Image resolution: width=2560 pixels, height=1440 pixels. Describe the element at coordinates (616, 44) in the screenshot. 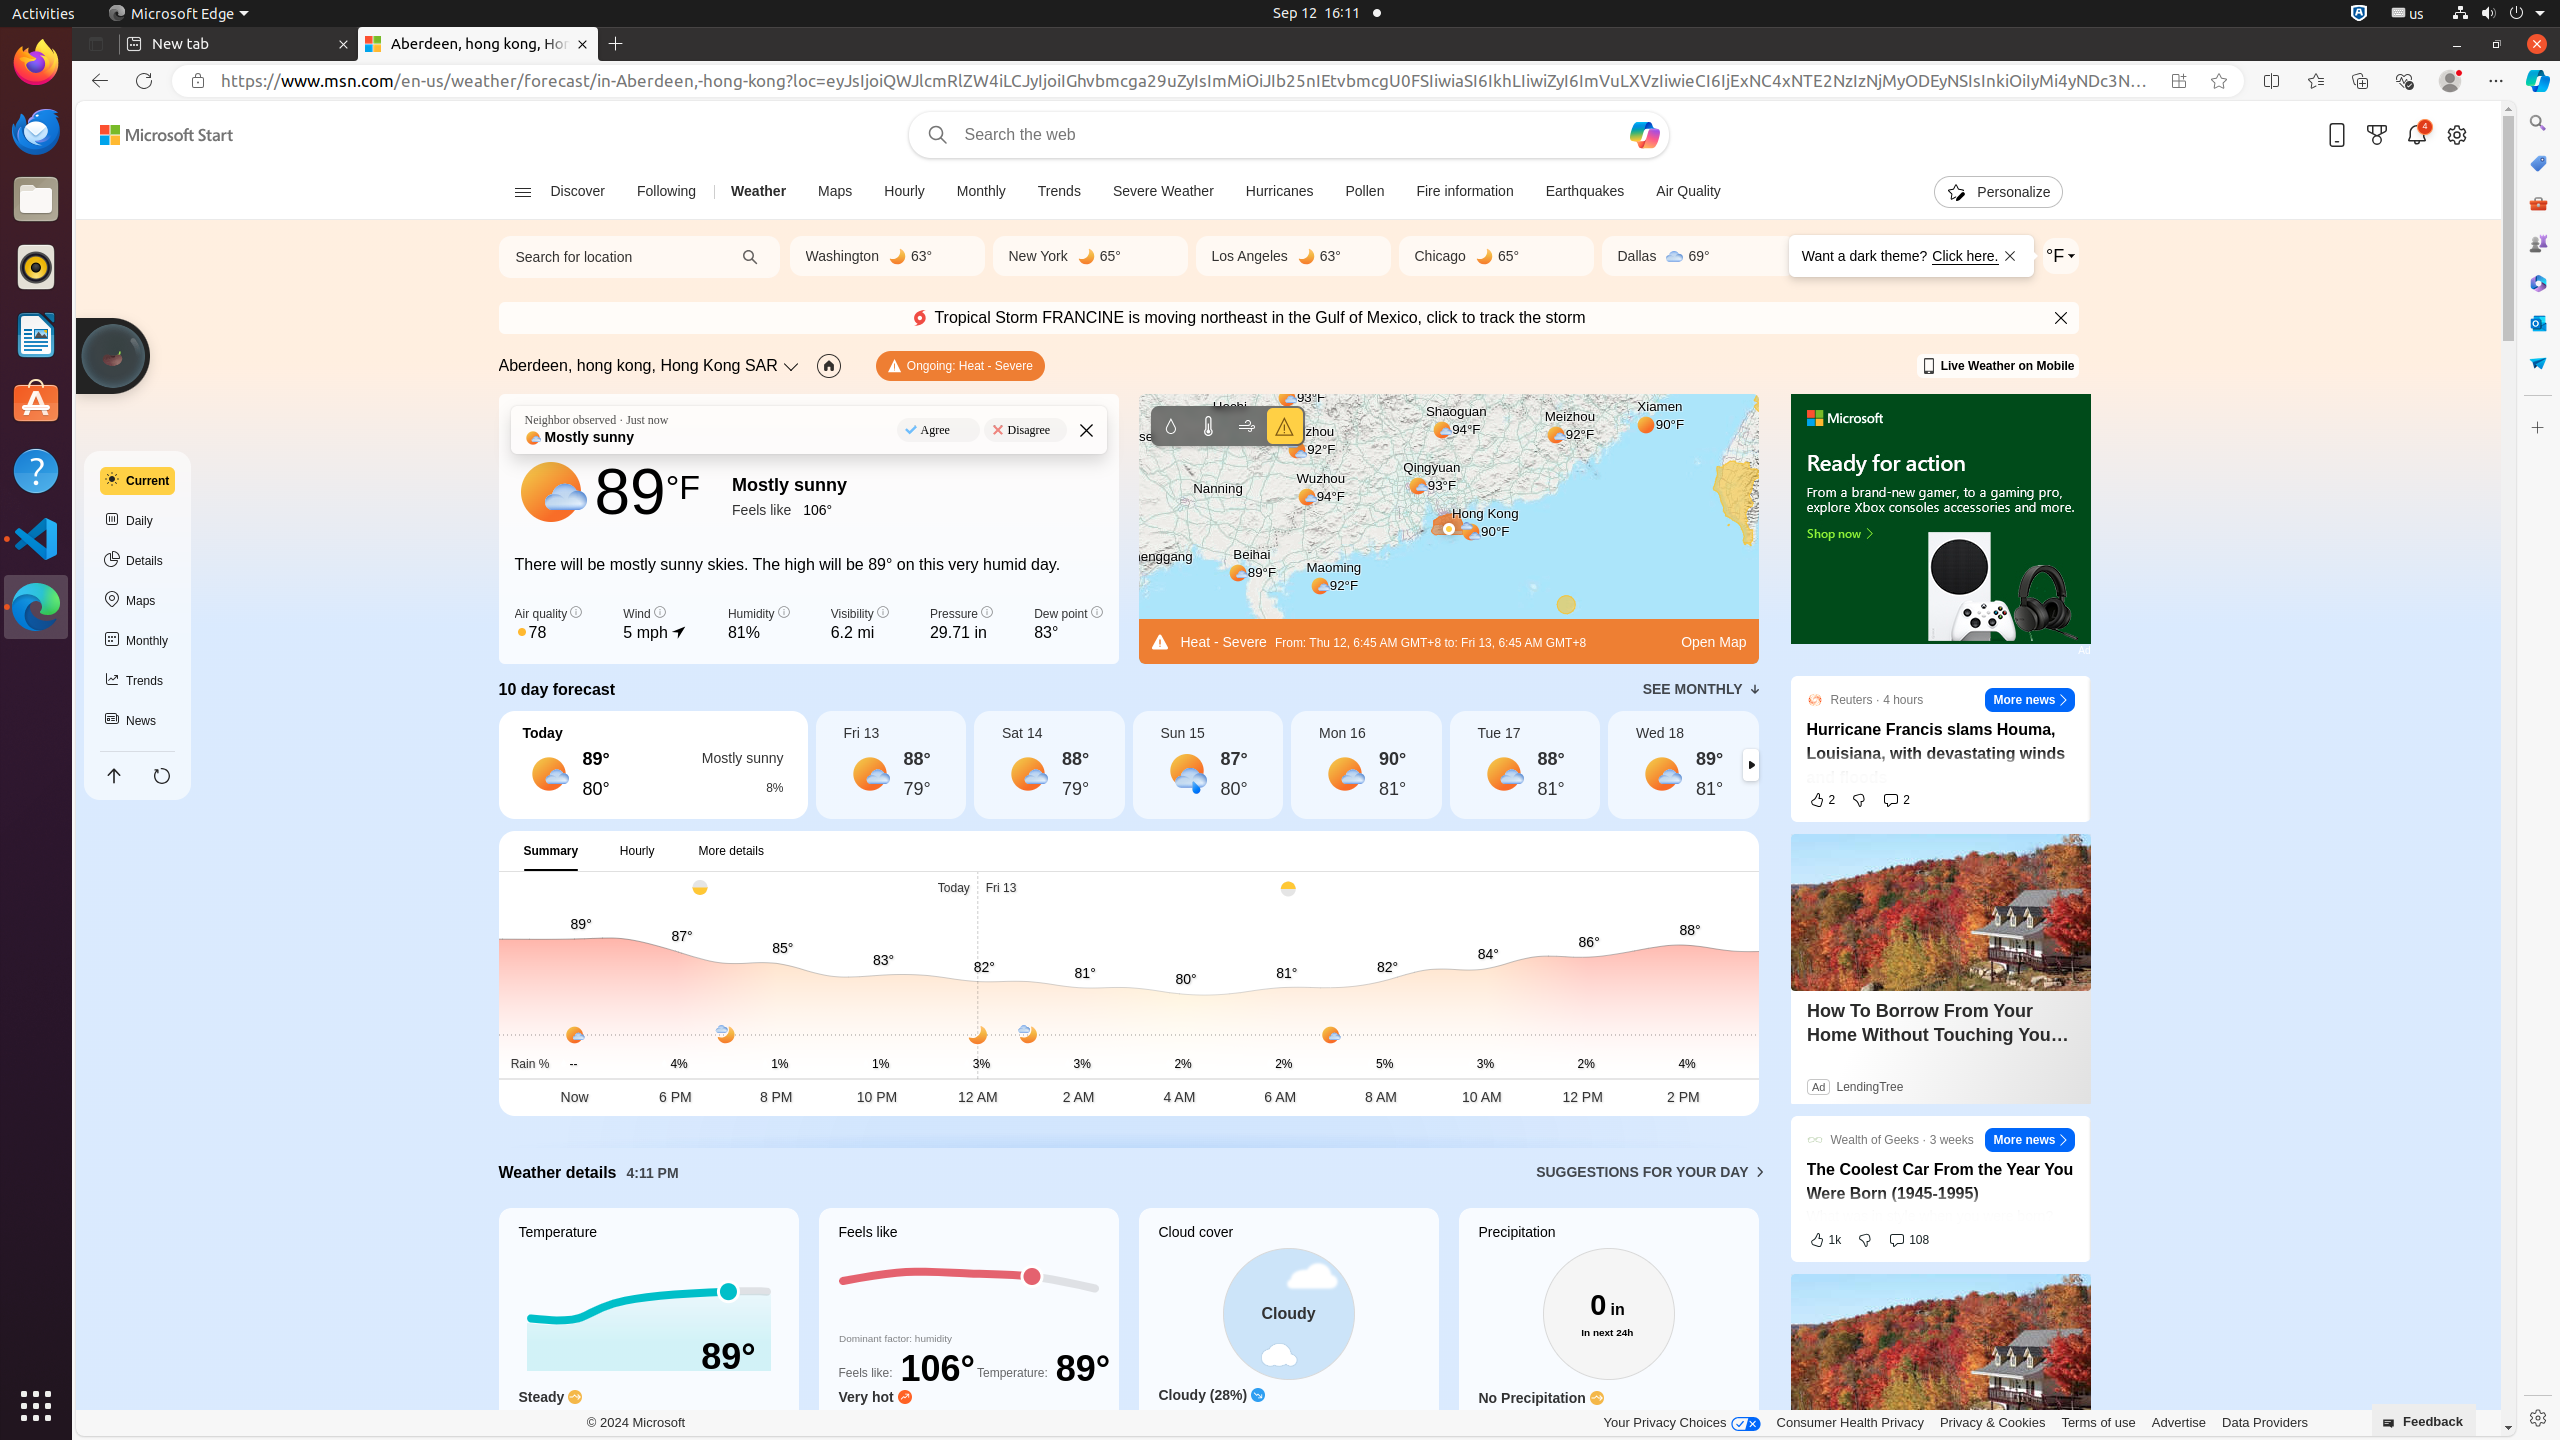

I see `New Tab` at that location.